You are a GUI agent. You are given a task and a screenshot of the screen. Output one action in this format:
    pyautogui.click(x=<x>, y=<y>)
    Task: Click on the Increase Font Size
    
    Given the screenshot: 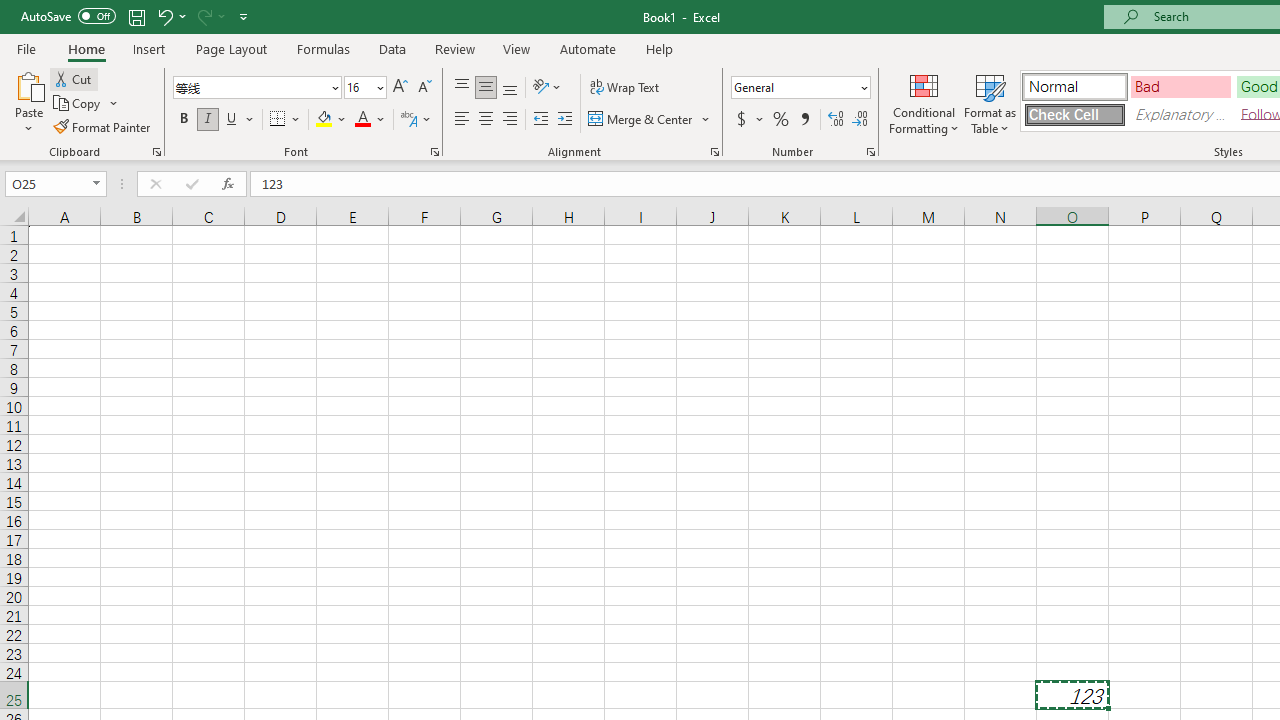 What is the action you would take?
    pyautogui.click(x=400, y=88)
    